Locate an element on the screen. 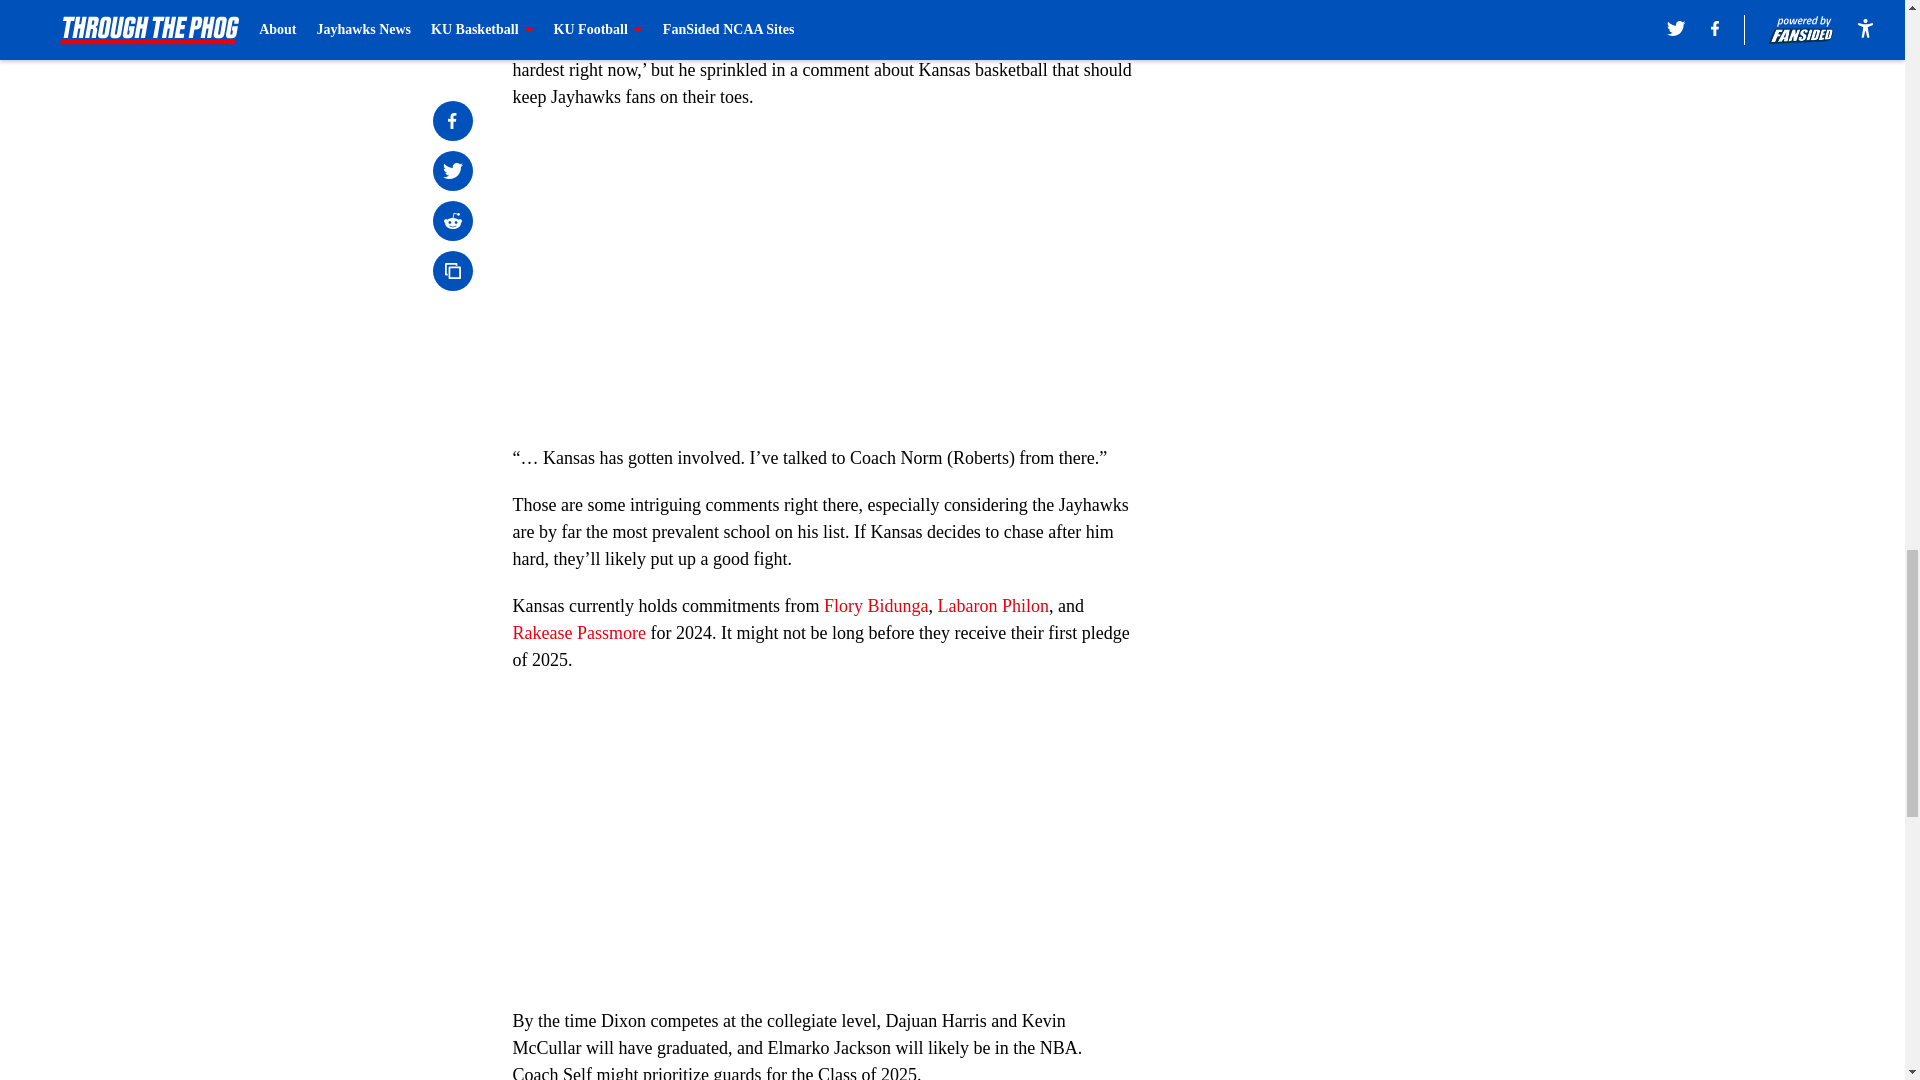 The height and width of the screenshot is (1080, 1920). Labaron Philon is located at coordinates (992, 606).